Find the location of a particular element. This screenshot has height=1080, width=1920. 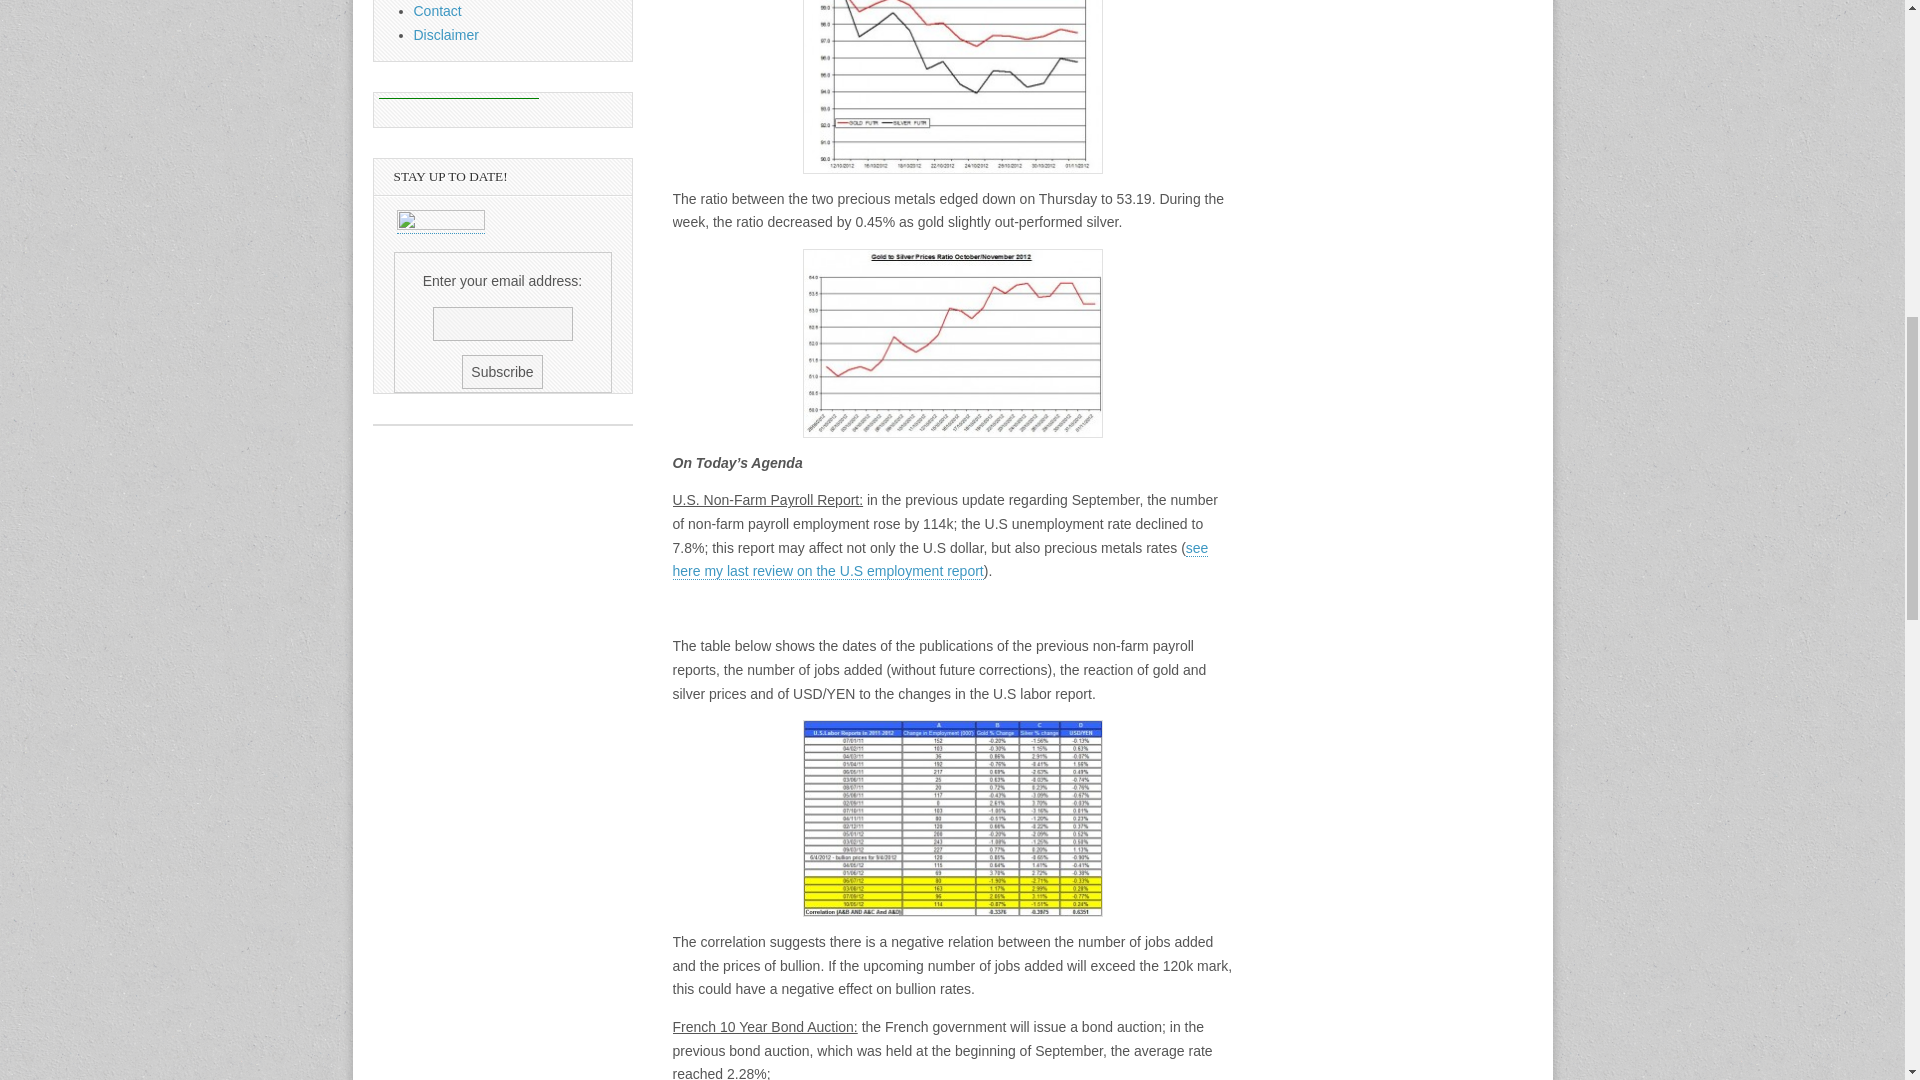

Contact is located at coordinates (438, 11).